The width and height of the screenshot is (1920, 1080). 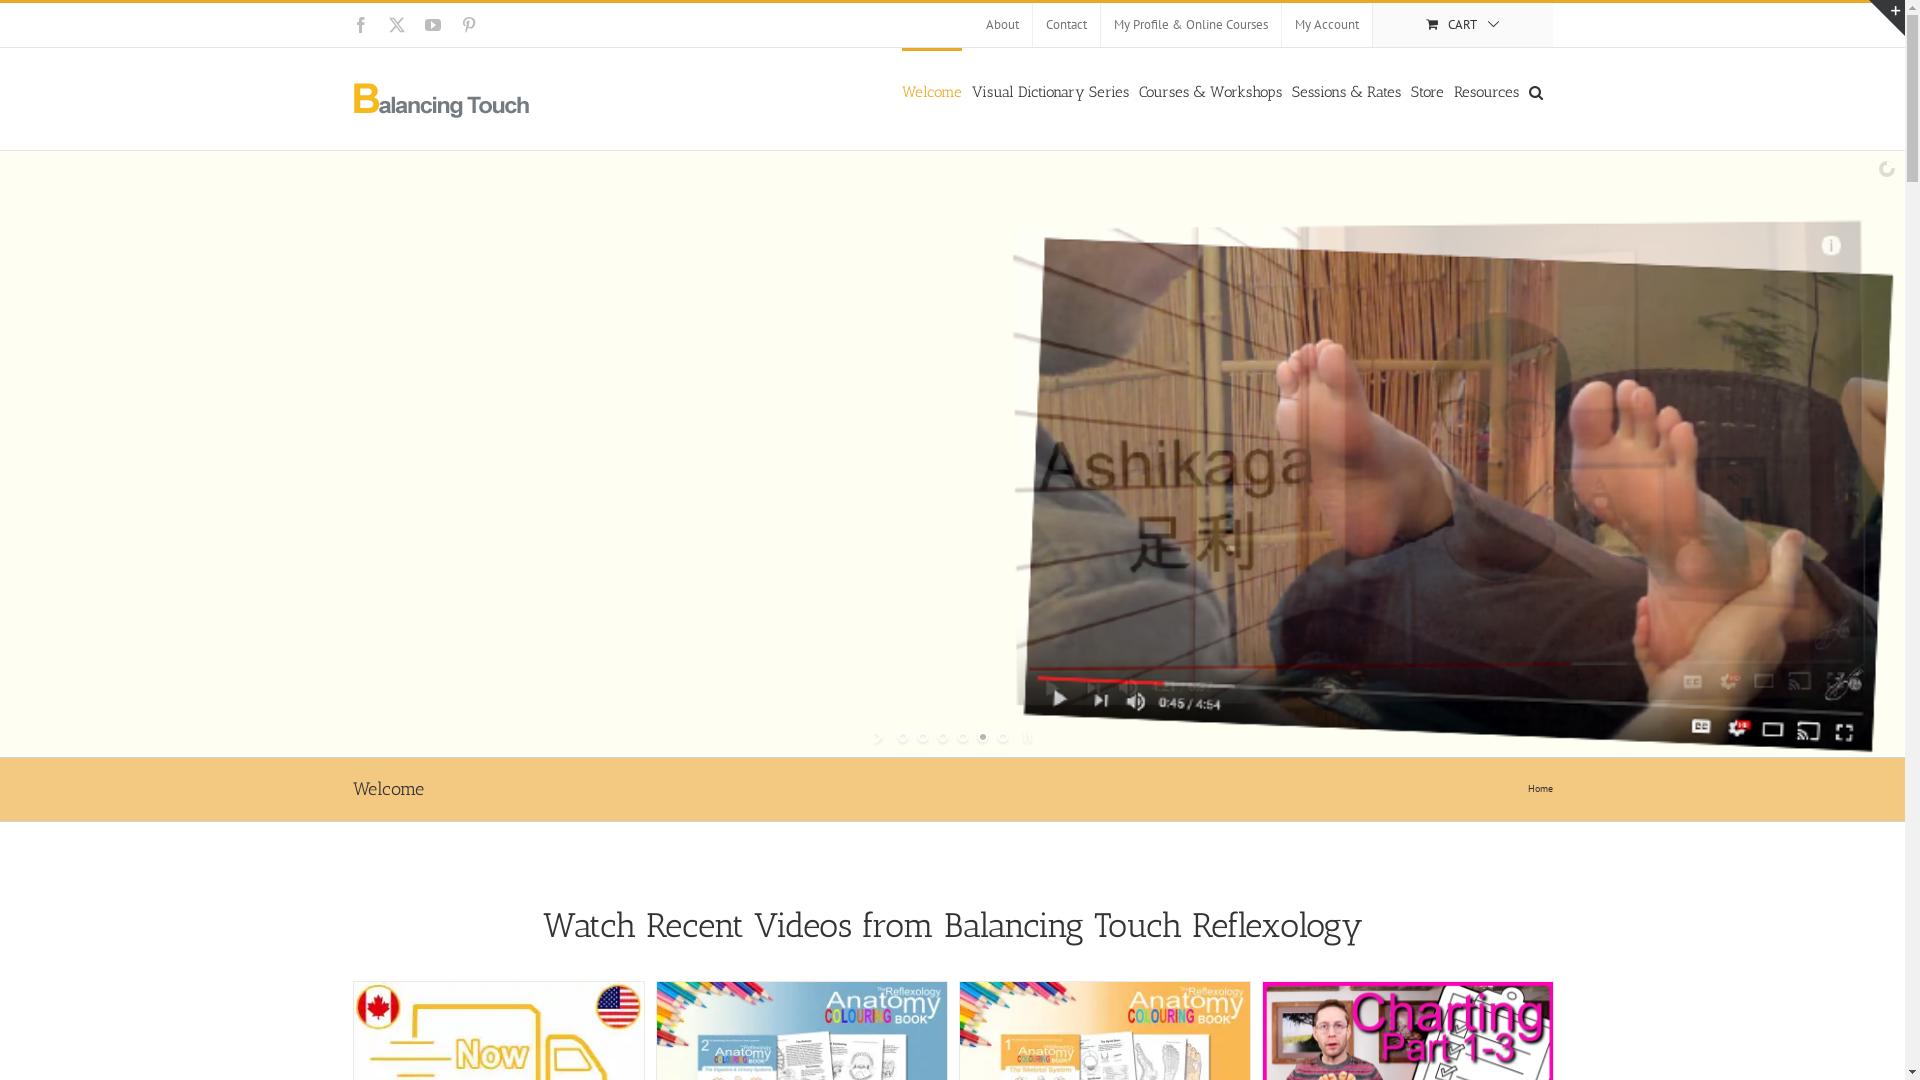 What do you see at coordinates (468, 25) in the screenshot?
I see `Pinterest` at bounding box center [468, 25].